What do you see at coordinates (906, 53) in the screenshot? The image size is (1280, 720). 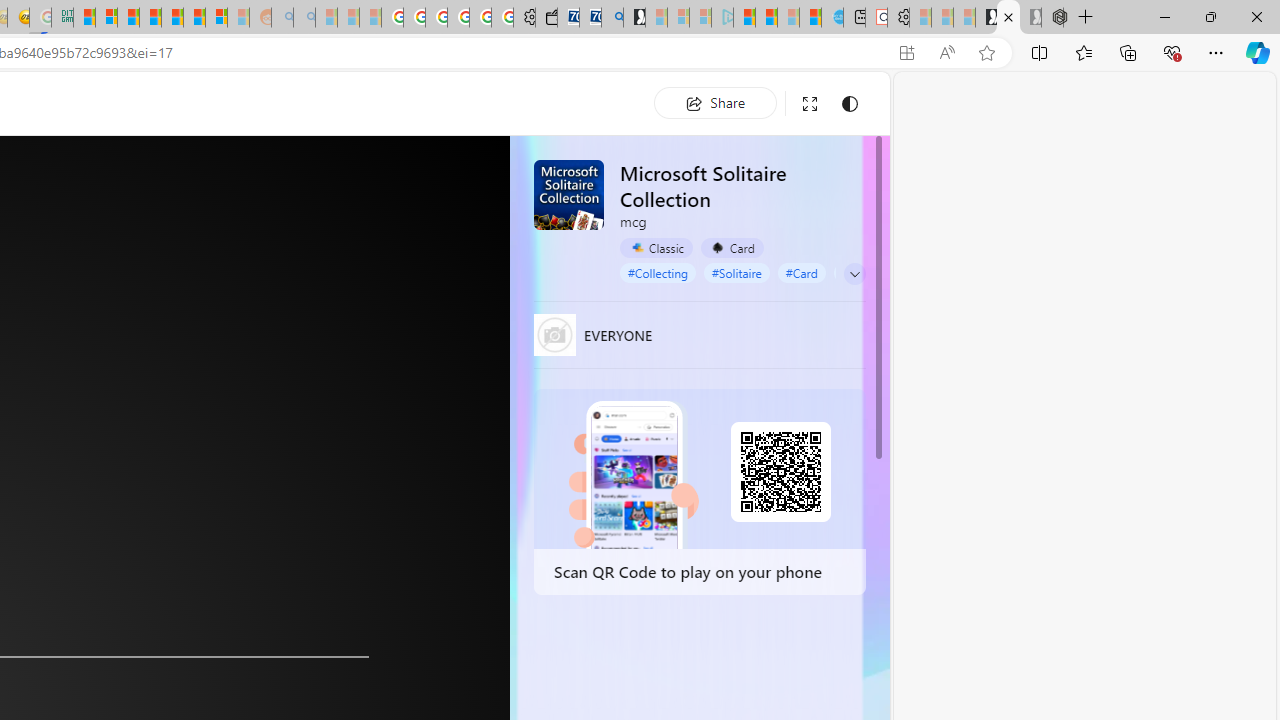 I see `App available. Install Microsoft Solitaire Collection` at bounding box center [906, 53].